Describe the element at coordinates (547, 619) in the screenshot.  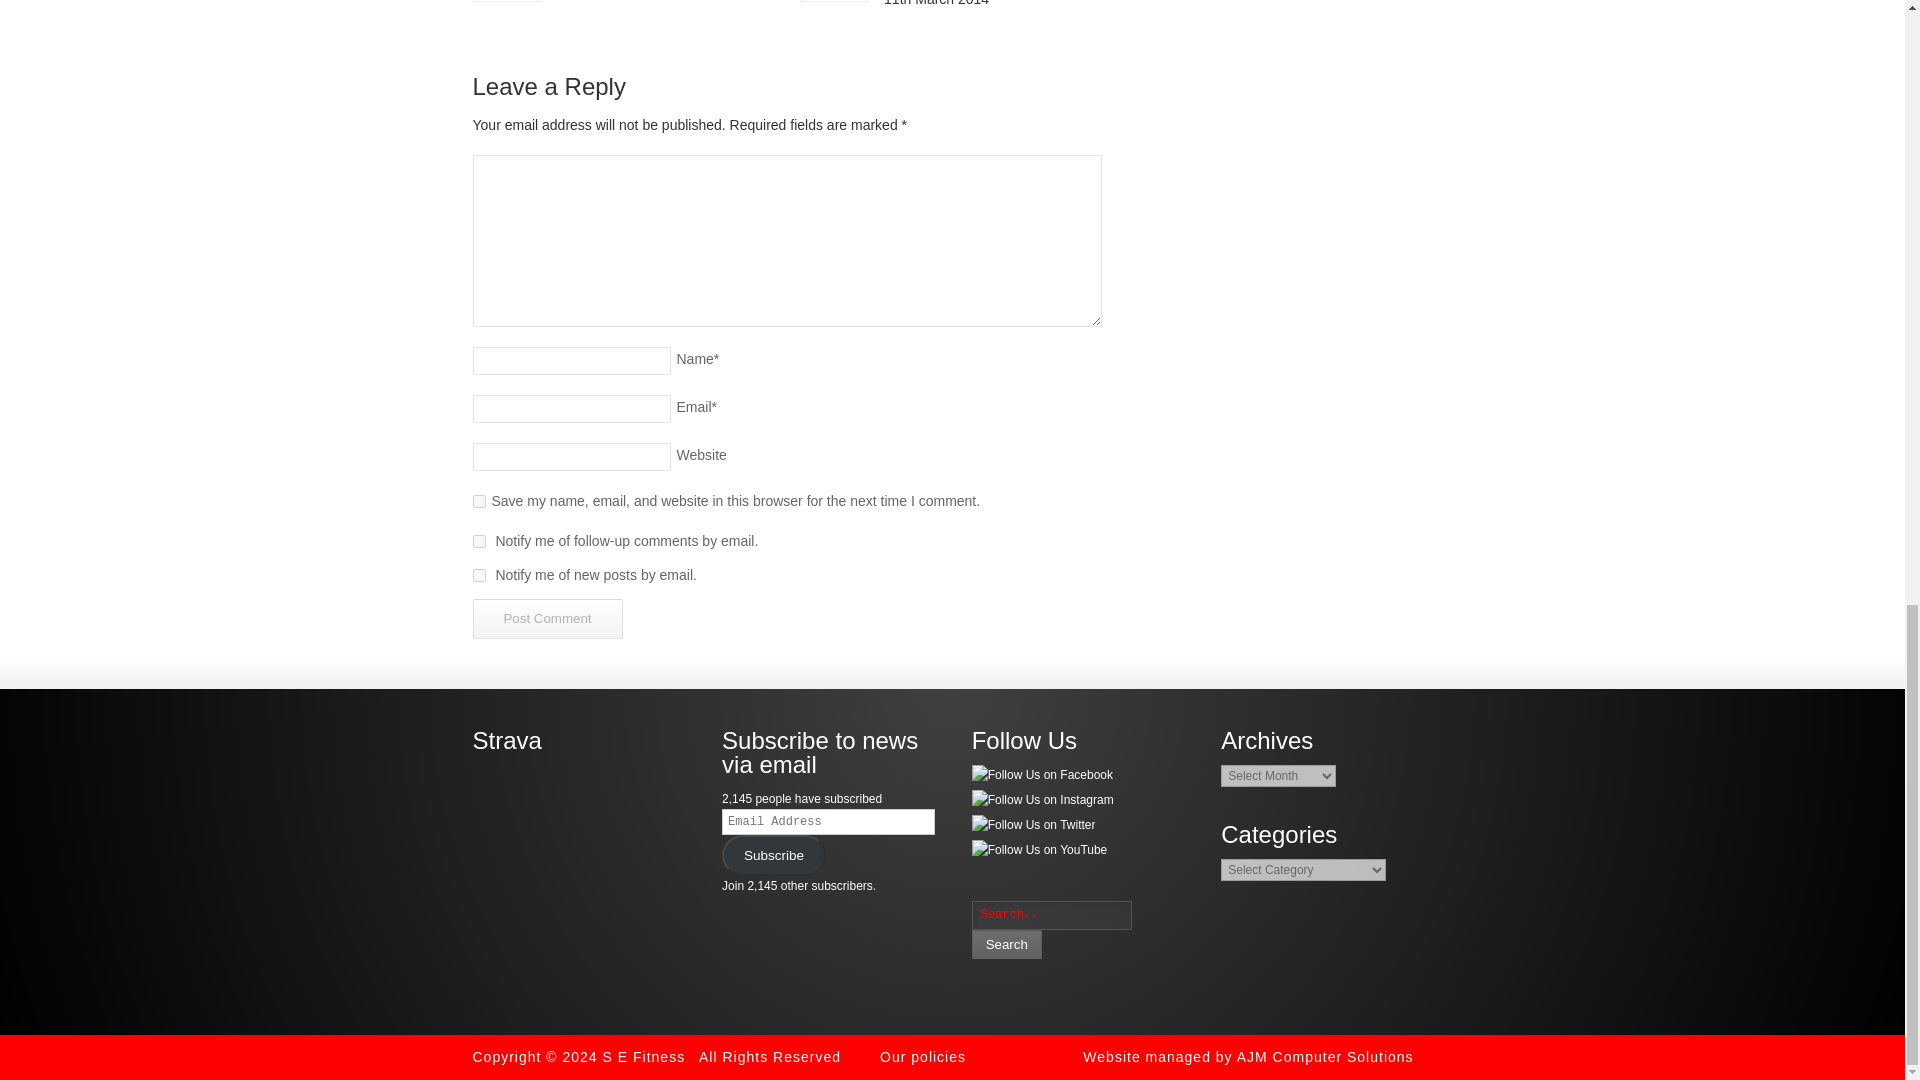
I see `Post Comment` at that location.